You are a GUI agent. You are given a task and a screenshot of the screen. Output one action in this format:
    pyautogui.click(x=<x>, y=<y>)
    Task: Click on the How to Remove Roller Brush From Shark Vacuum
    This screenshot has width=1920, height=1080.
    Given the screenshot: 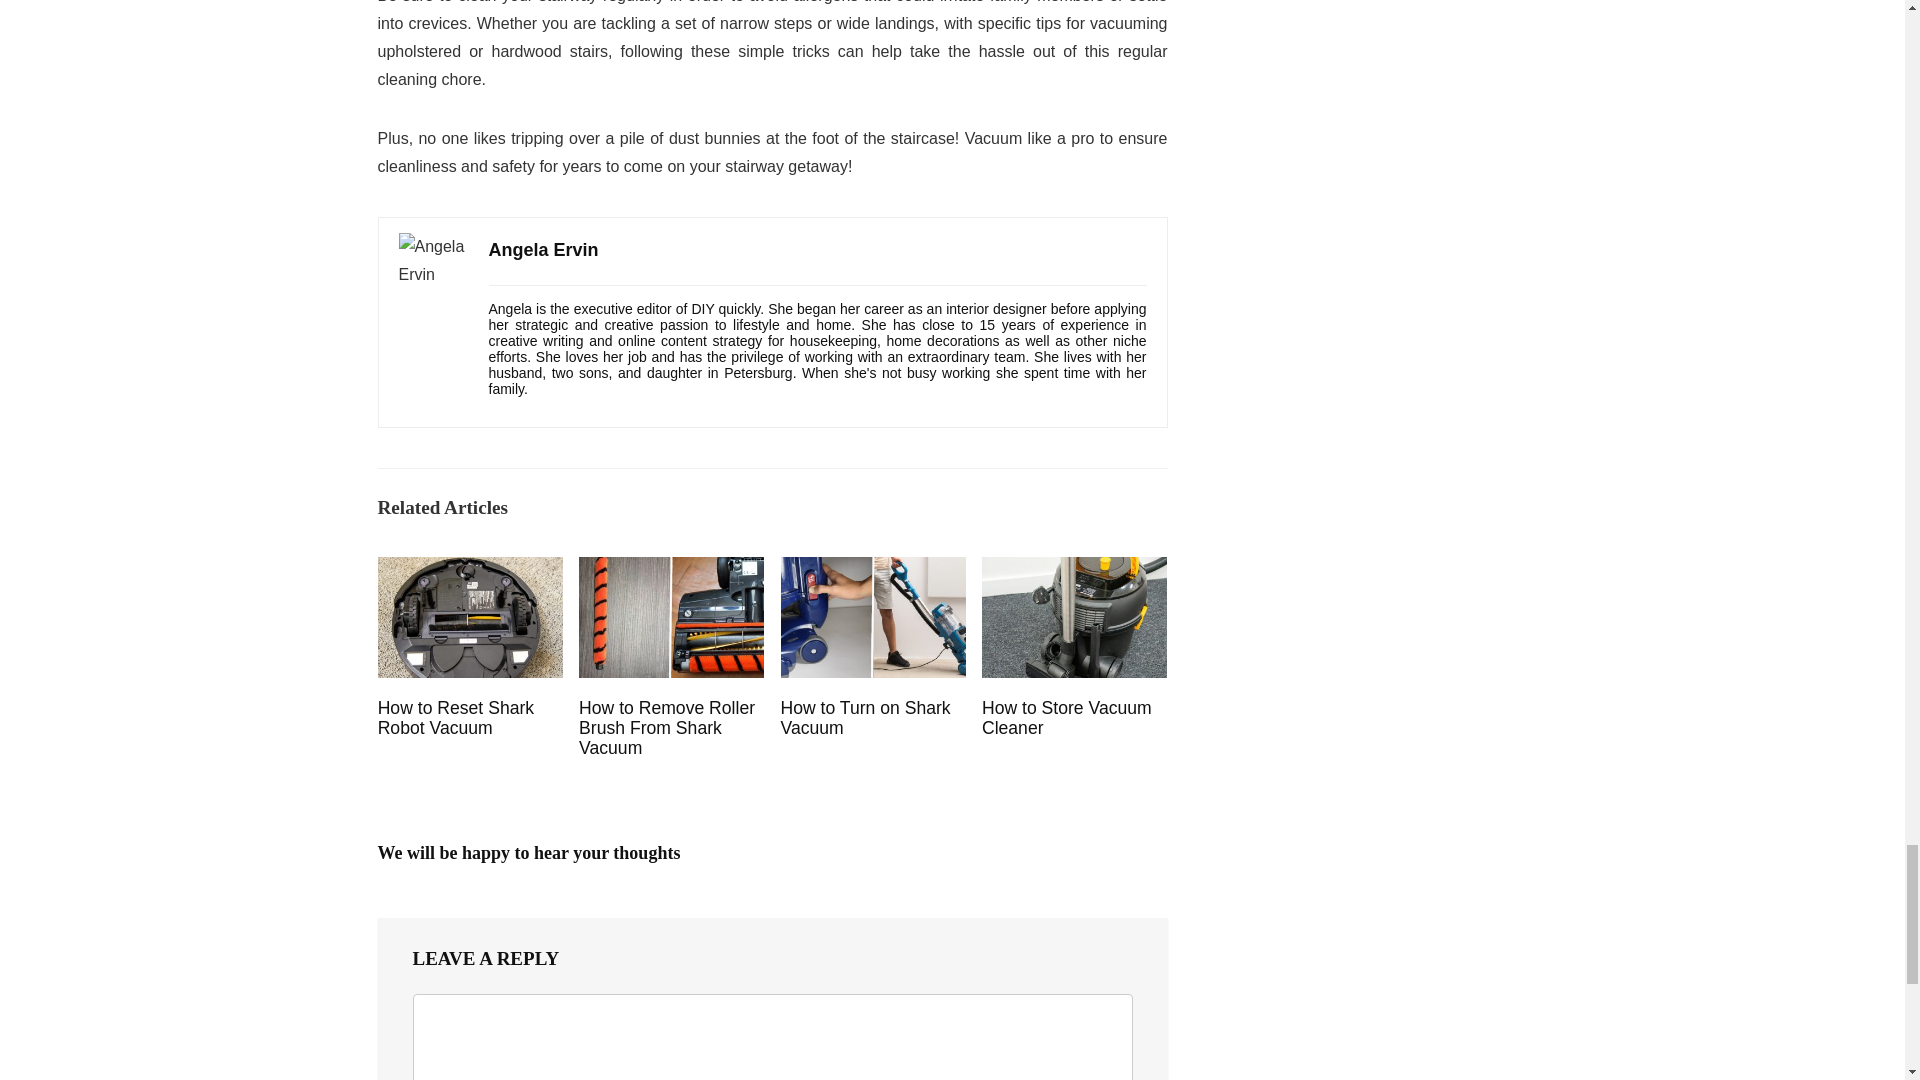 What is the action you would take?
    pyautogui.click(x=666, y=728)
    